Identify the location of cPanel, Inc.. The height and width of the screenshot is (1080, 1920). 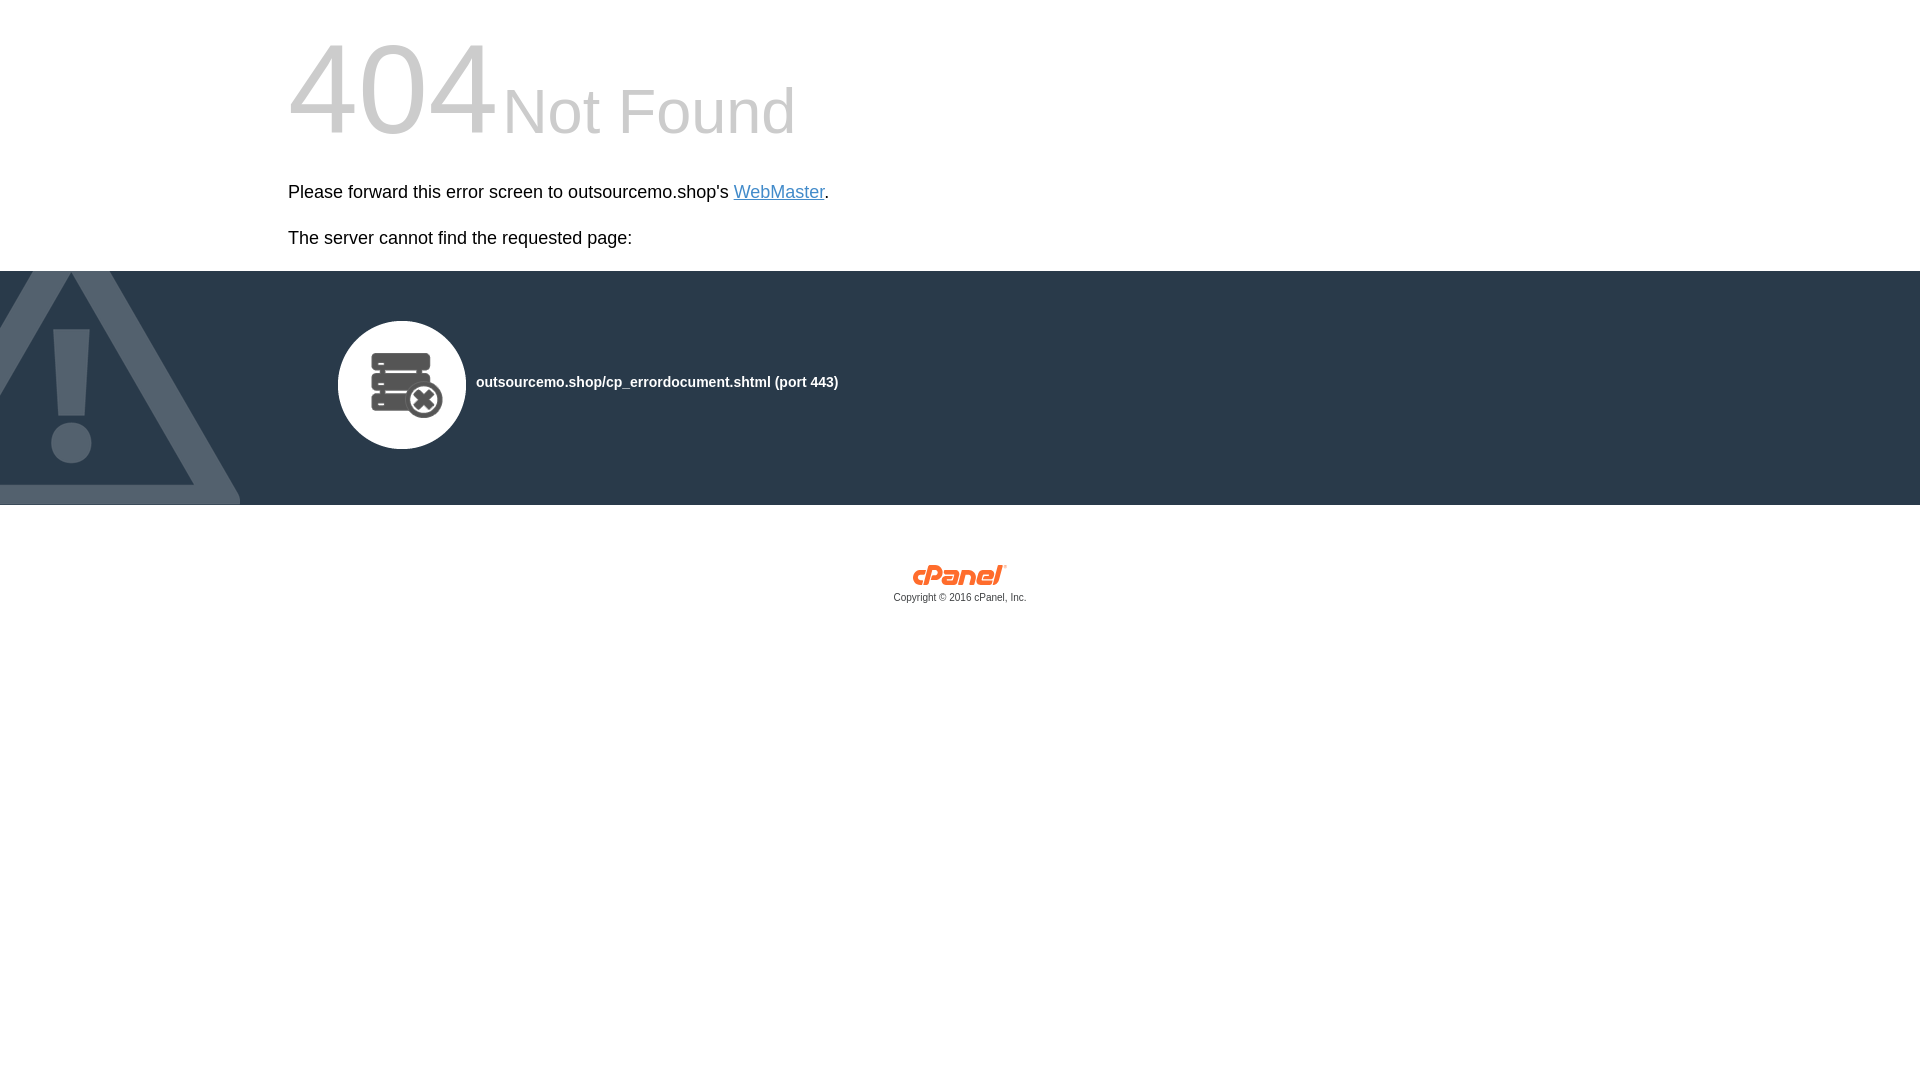
(960, 588).